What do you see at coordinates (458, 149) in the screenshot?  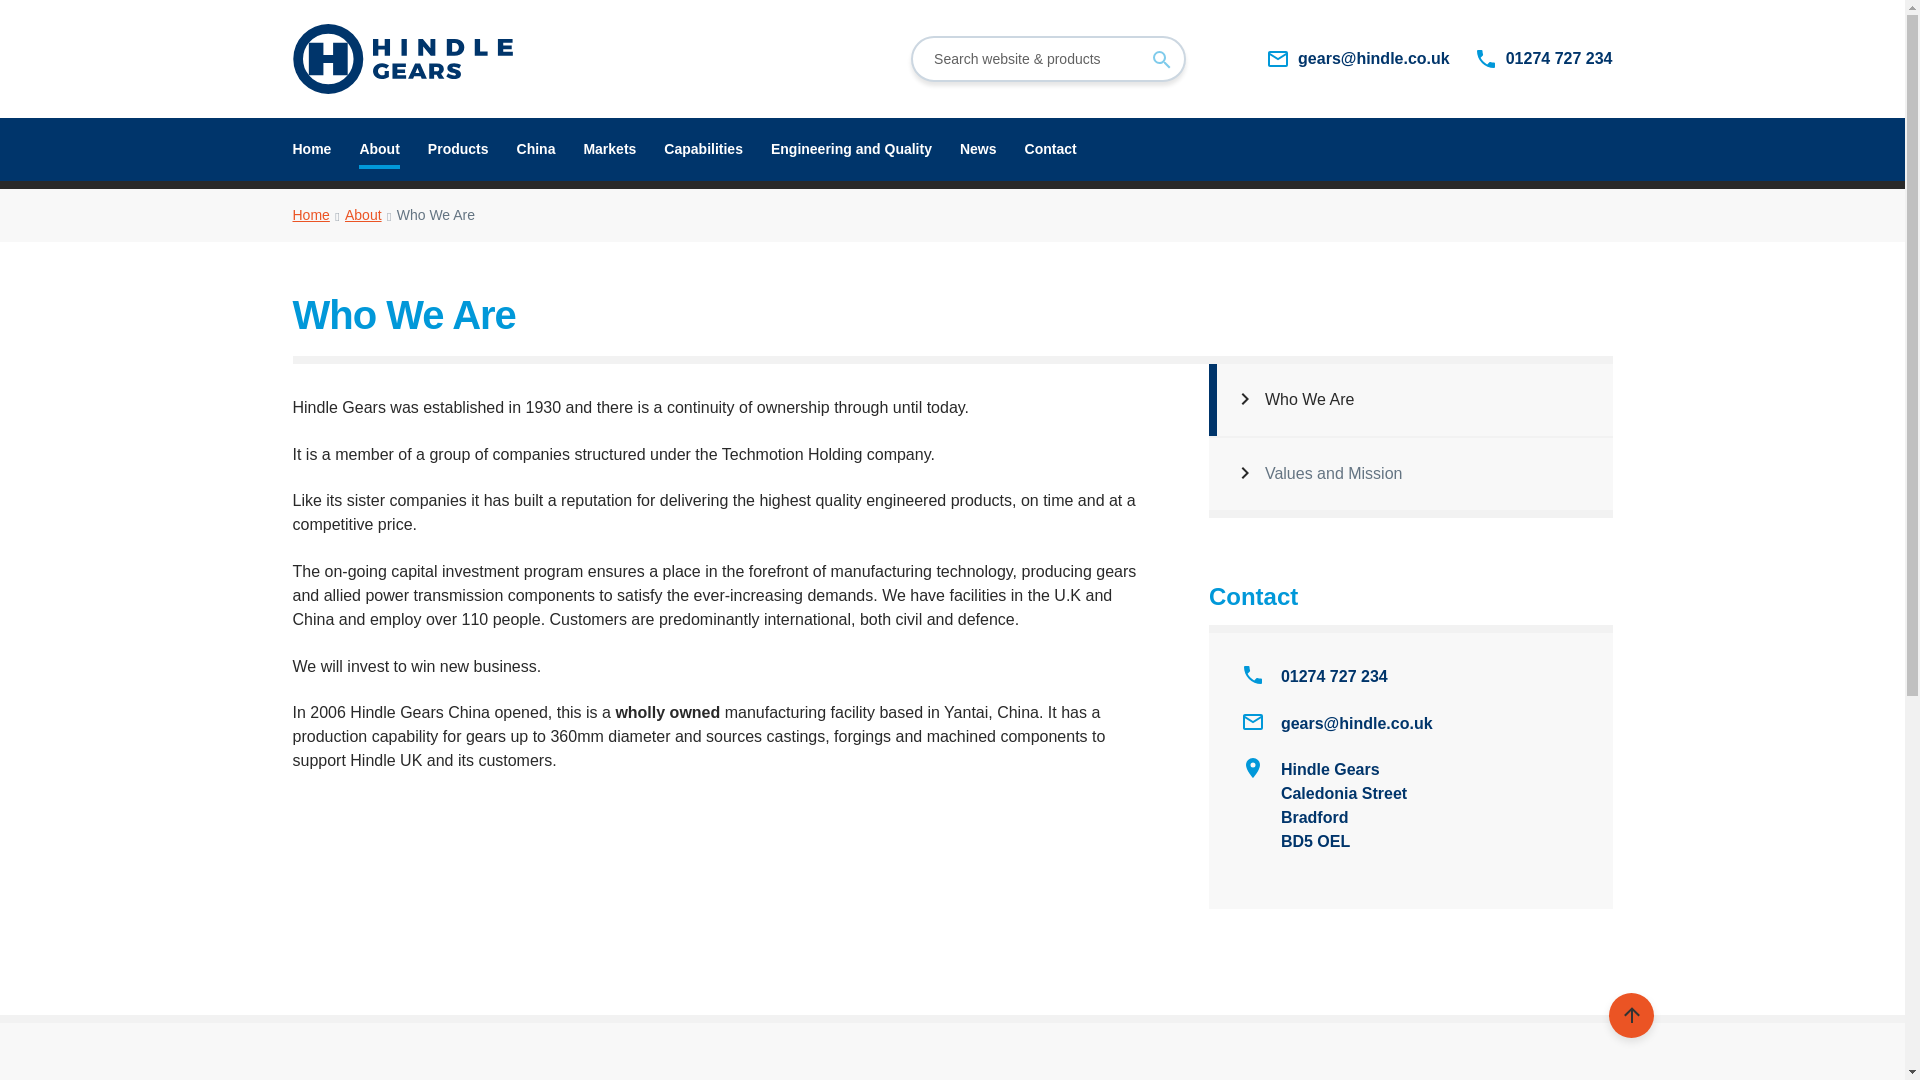 I see `Products` at bounding box center [458, 149].